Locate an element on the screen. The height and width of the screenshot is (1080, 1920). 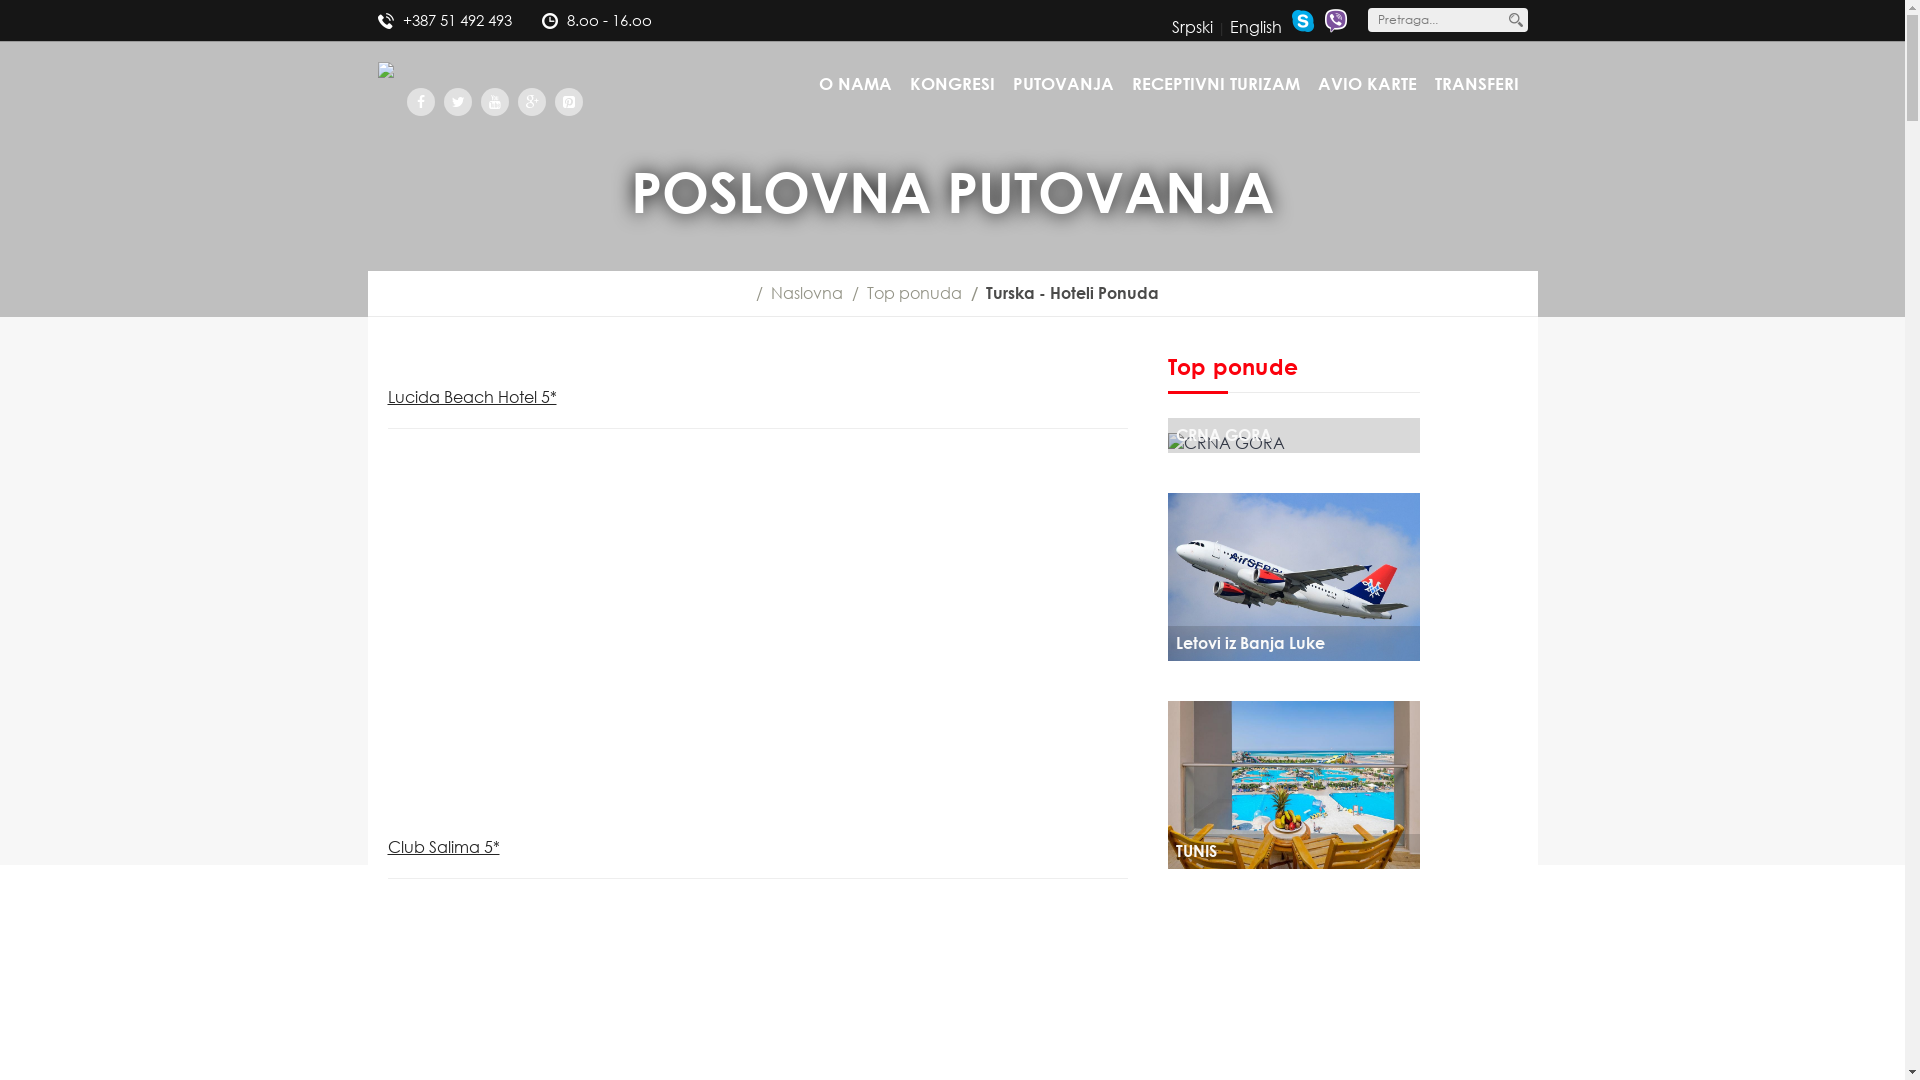
TRANSFERI is located at coordinates (1476, 86).